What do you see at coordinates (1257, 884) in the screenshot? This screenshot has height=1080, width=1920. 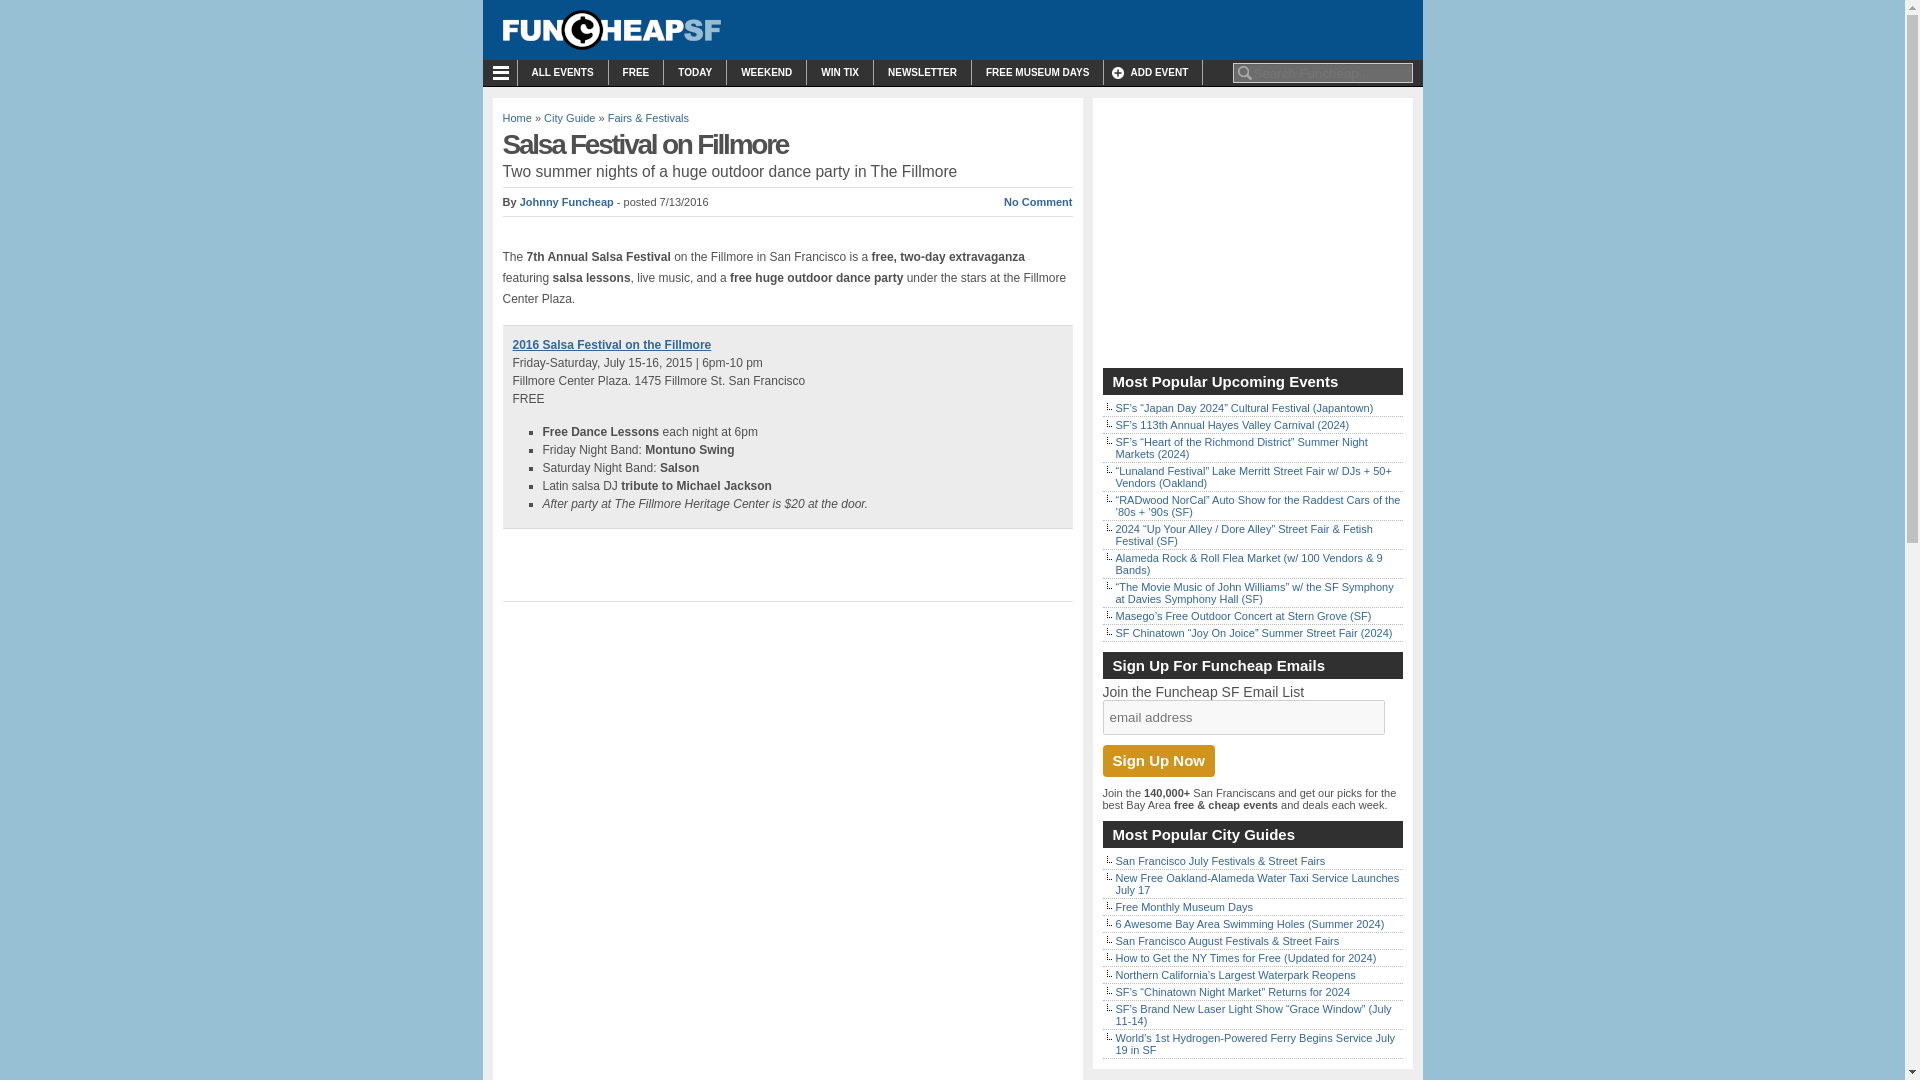 I see `New Free Oakland-Alameda Water Taxi Service Launches July 17` at bounding box center [1257, 884].